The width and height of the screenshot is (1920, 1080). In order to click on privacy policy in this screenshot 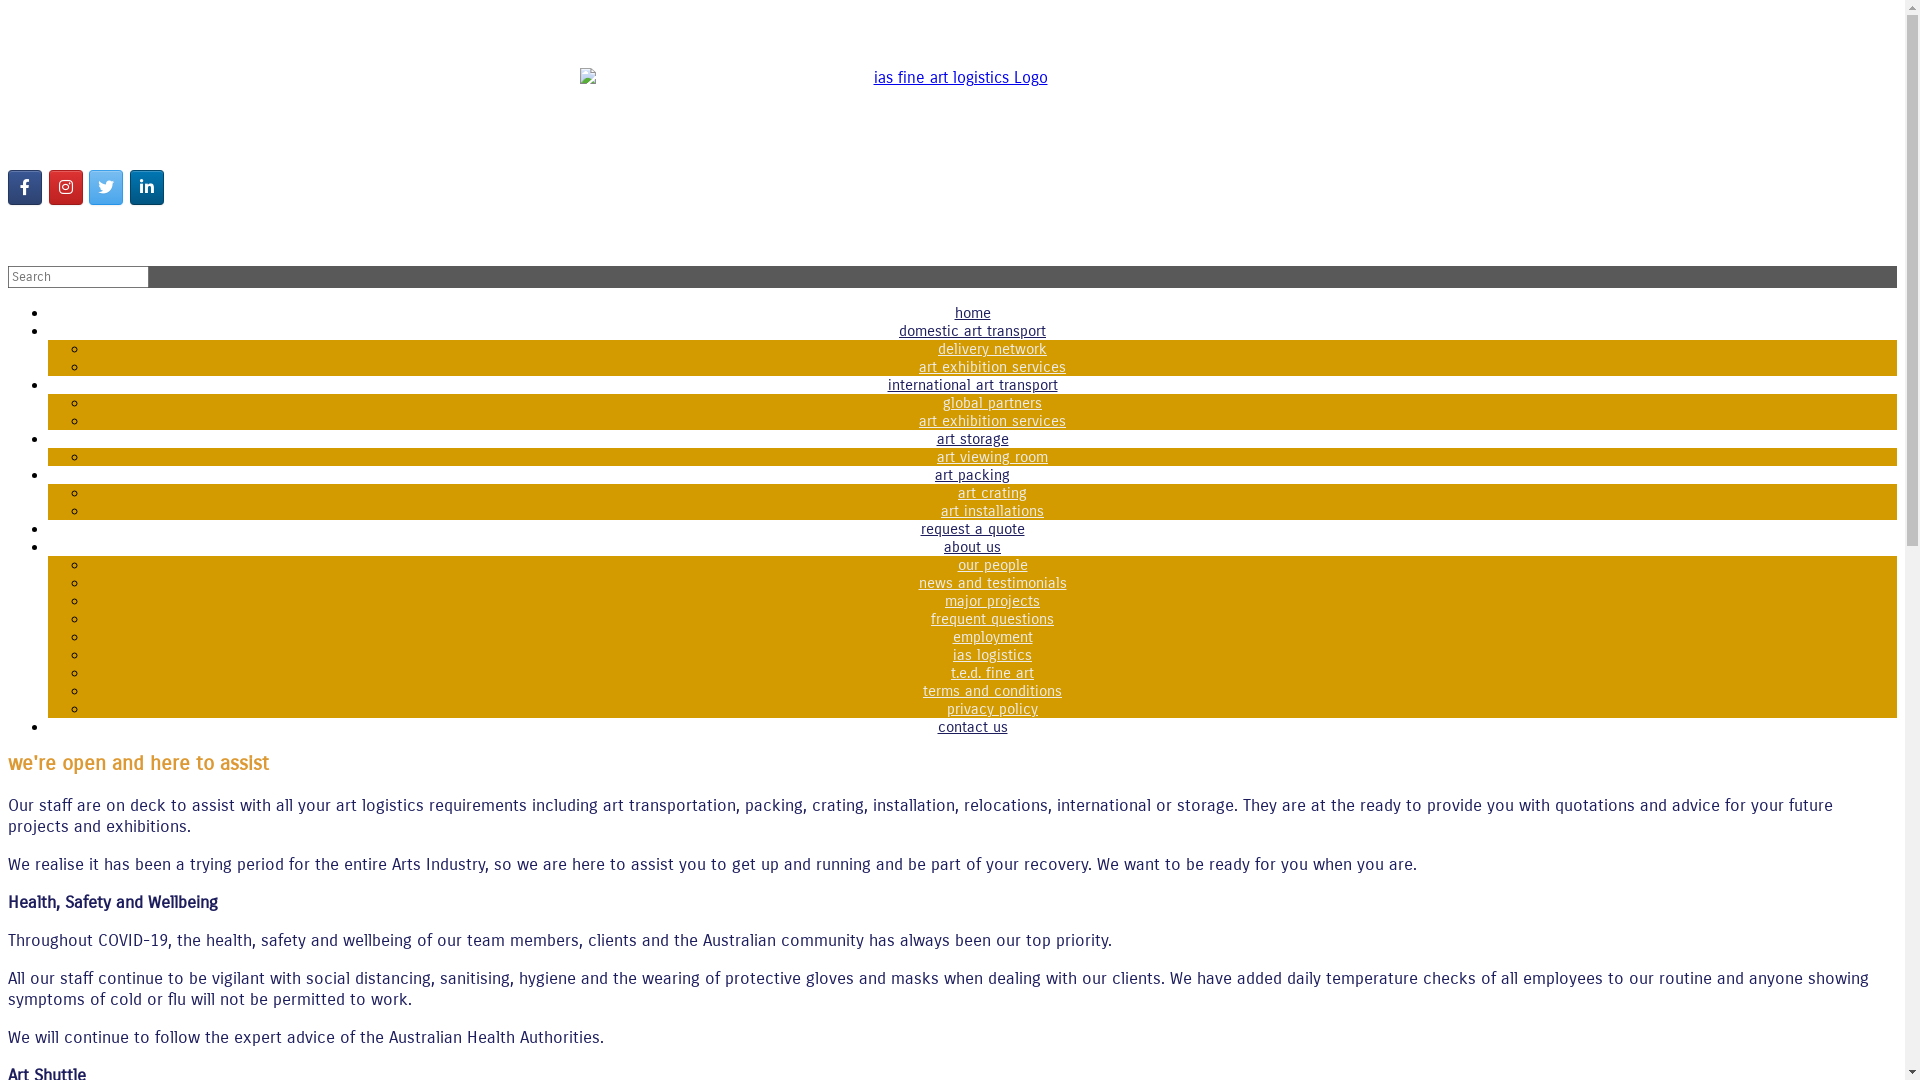, I will do `click(992, 709)`.